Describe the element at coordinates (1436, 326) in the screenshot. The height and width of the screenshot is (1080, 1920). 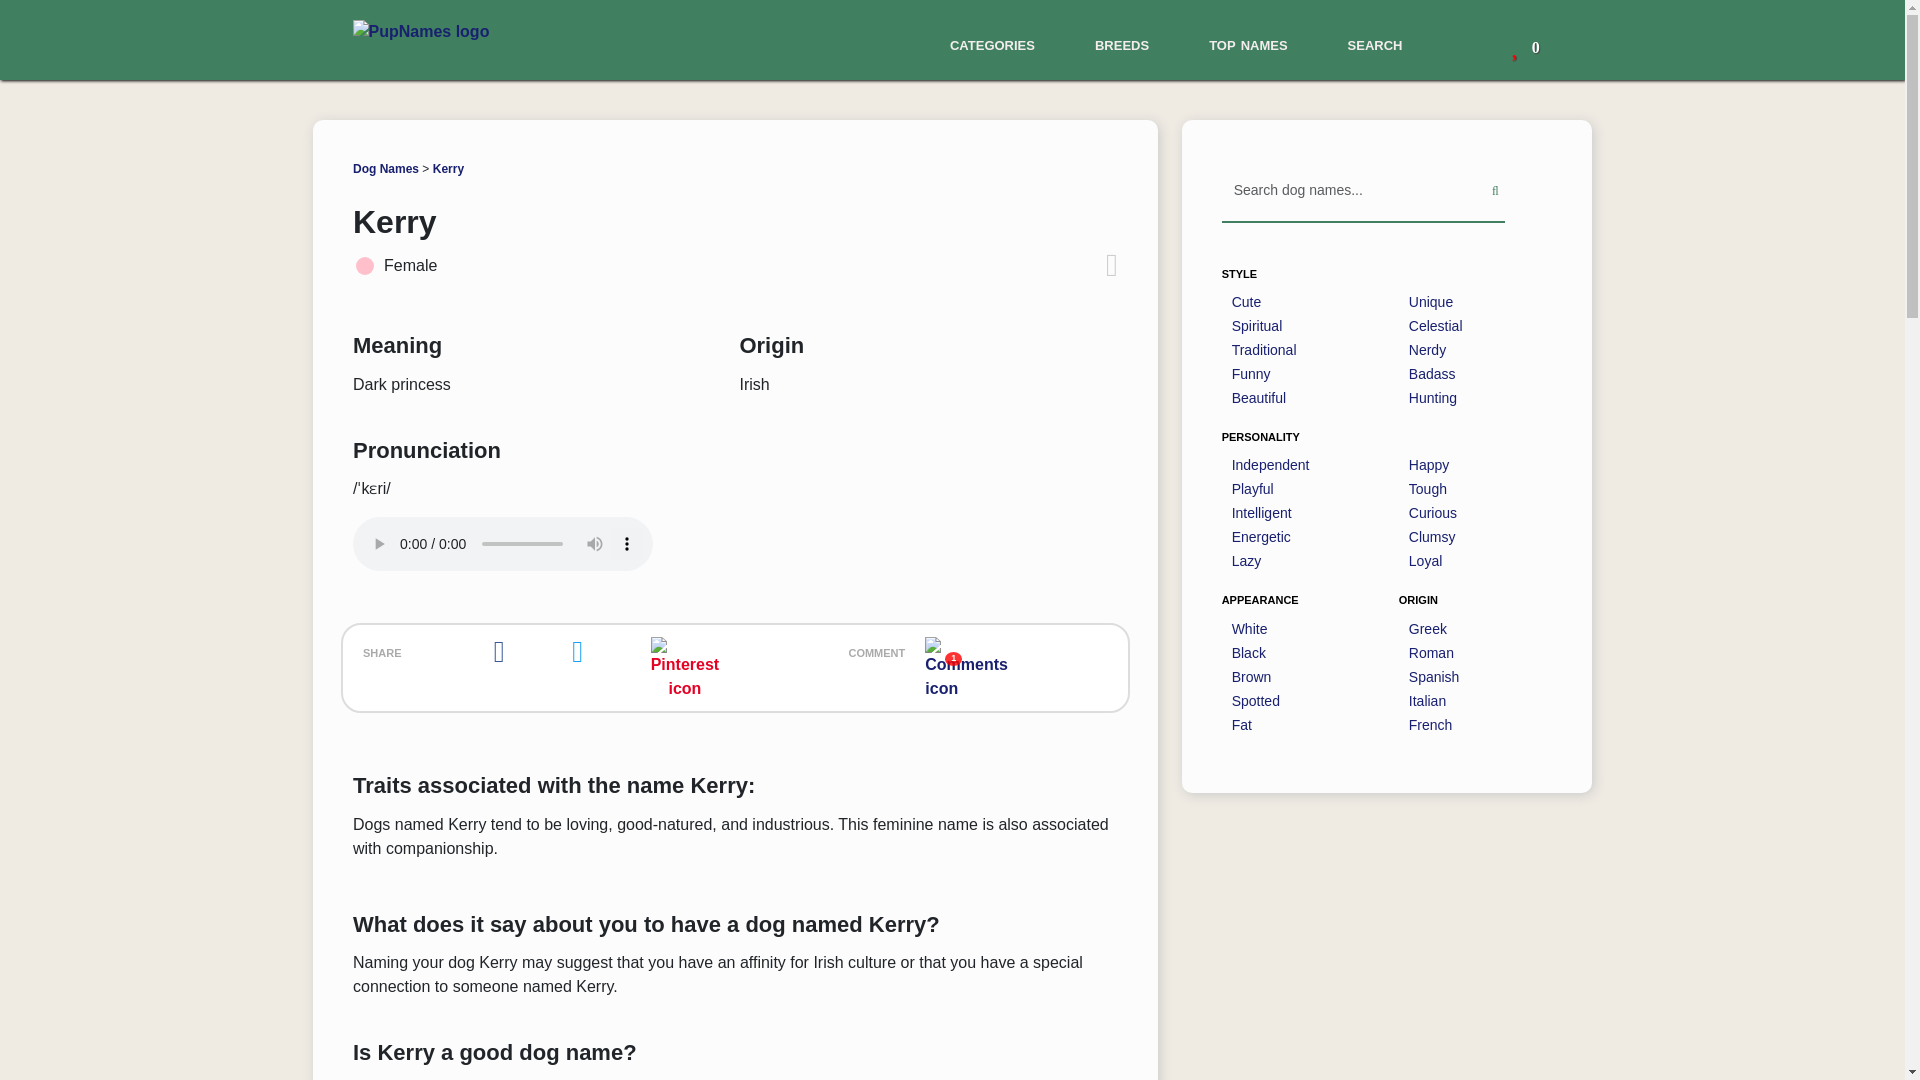
I see `Celestial` at that location.